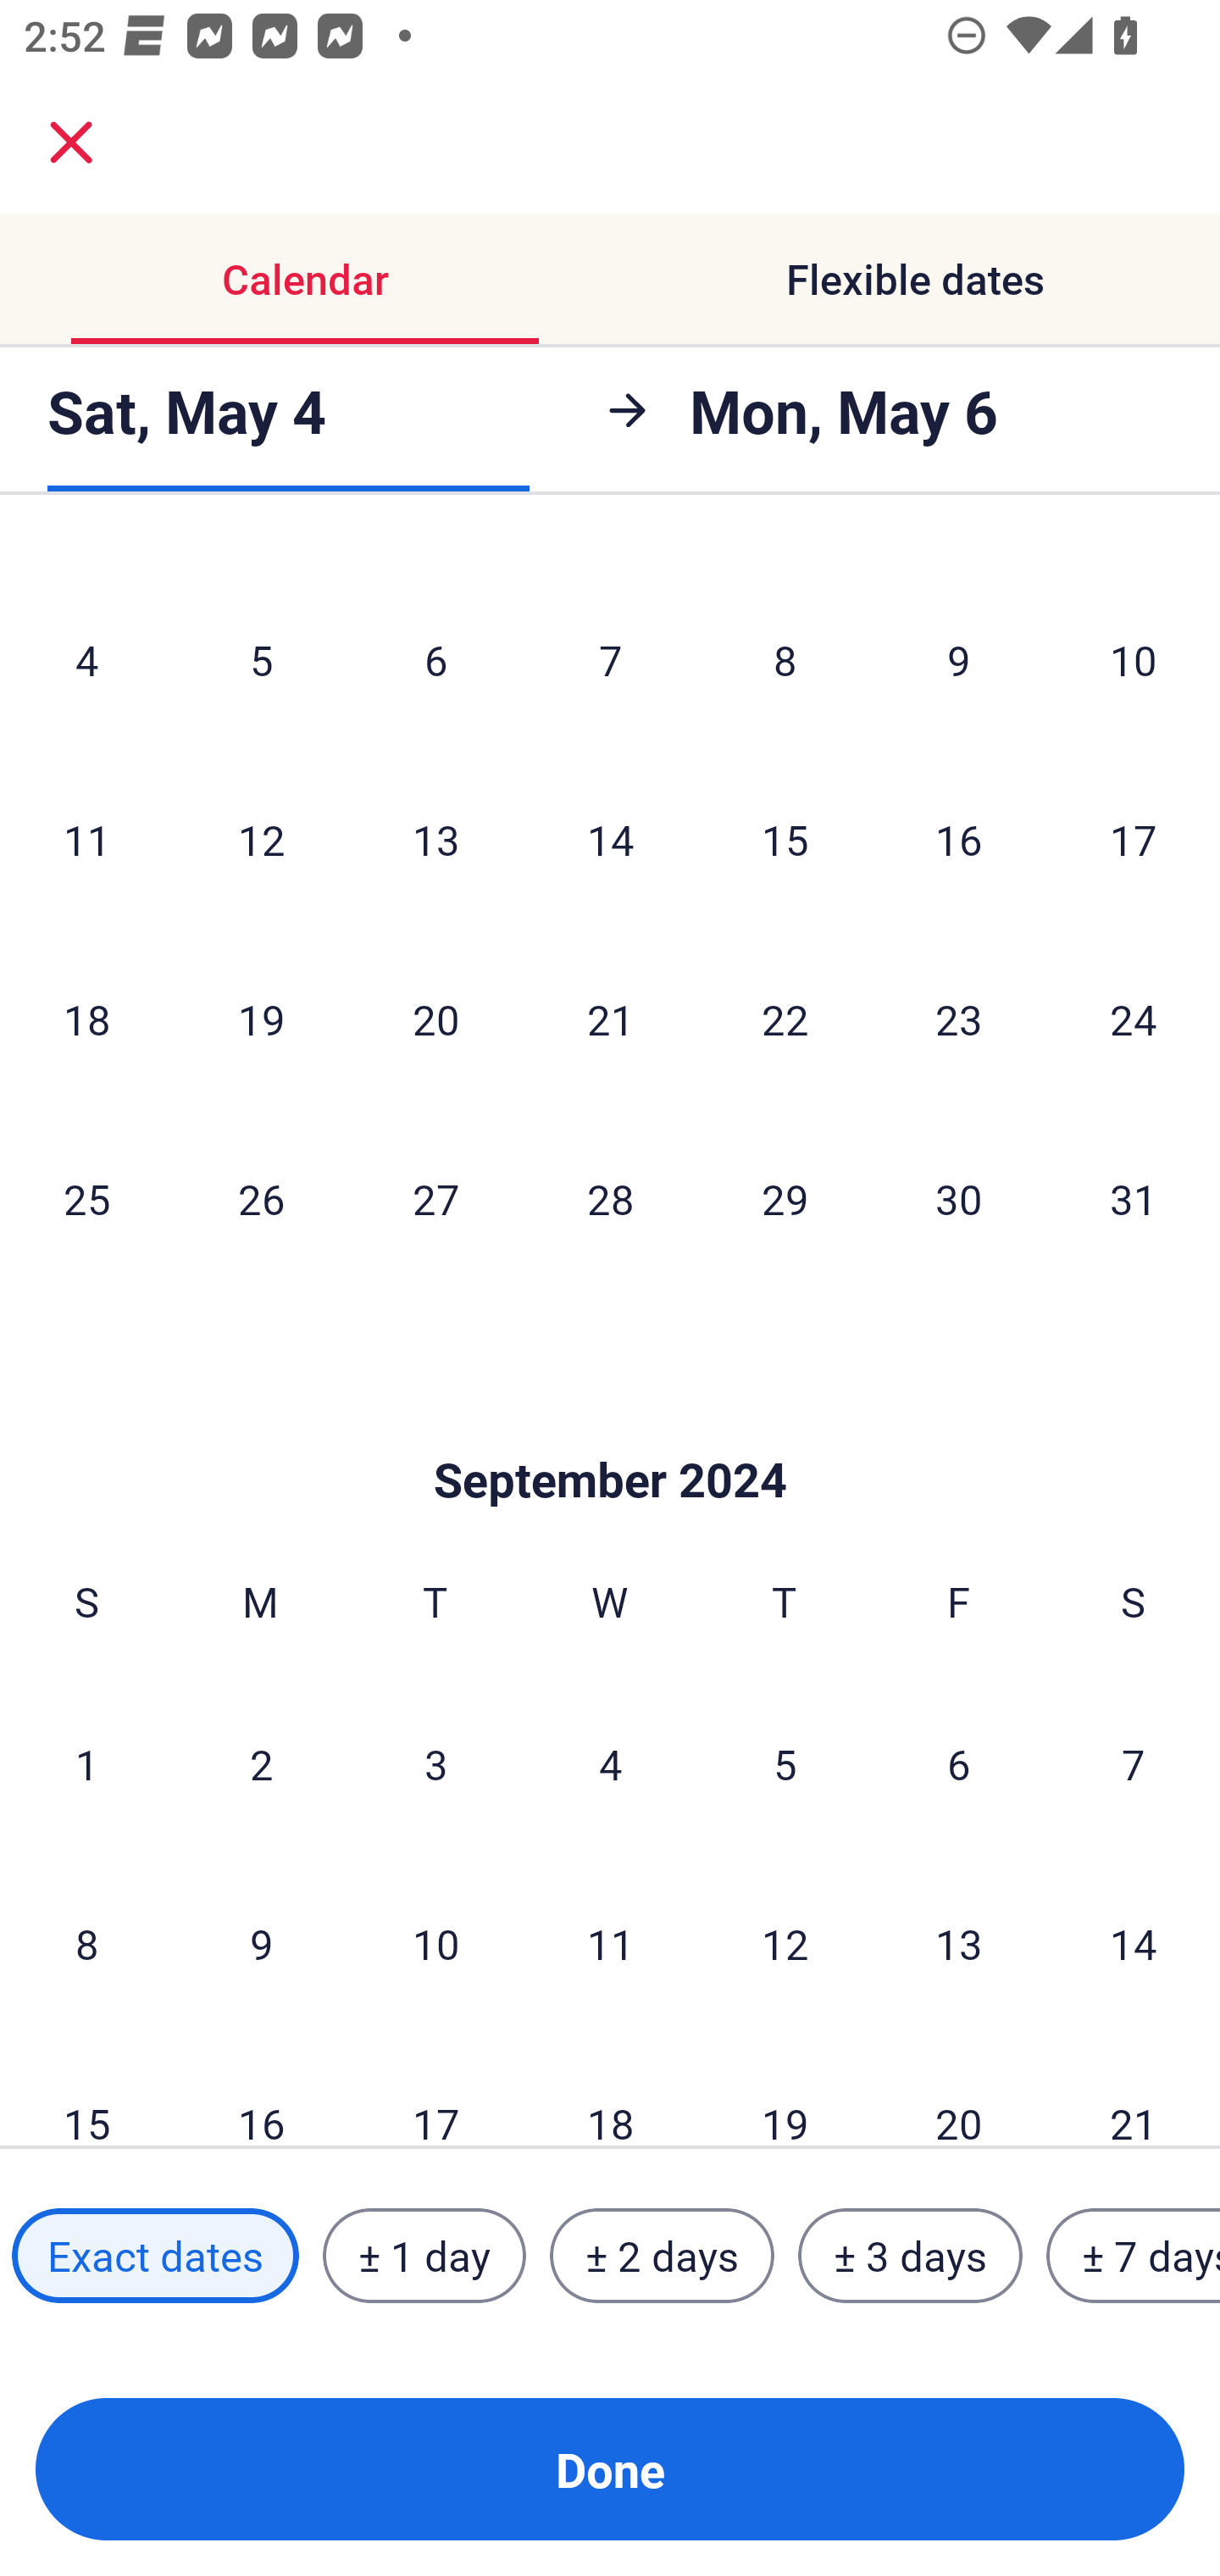 The width and height of the screenshot is (1220, 2576). Describe the element at coordinates (71, 142) in the screenshot. I see `close.` at that location.